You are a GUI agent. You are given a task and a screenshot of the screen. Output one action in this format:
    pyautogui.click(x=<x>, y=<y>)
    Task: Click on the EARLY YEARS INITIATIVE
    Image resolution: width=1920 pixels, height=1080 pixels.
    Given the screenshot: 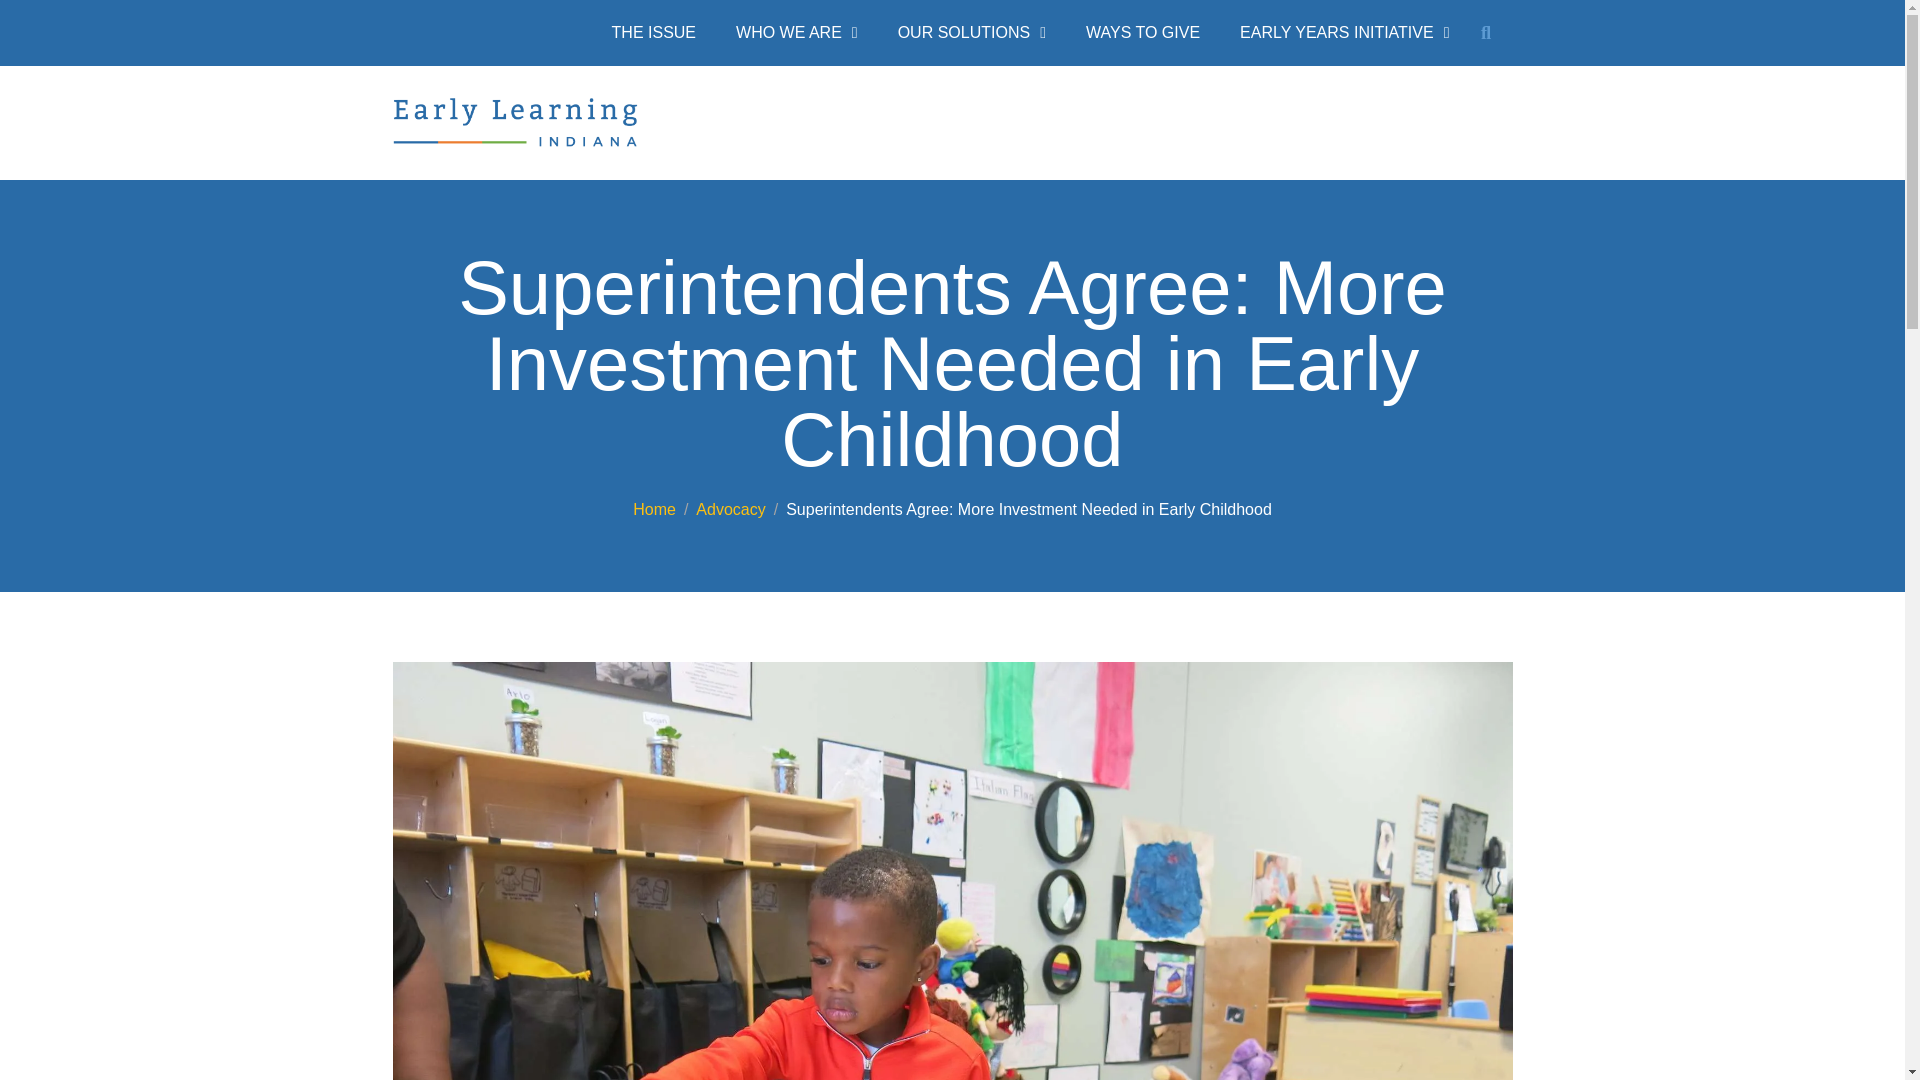 What is the action you would take?
    pyautogui.click(x=1344, y=32)
    